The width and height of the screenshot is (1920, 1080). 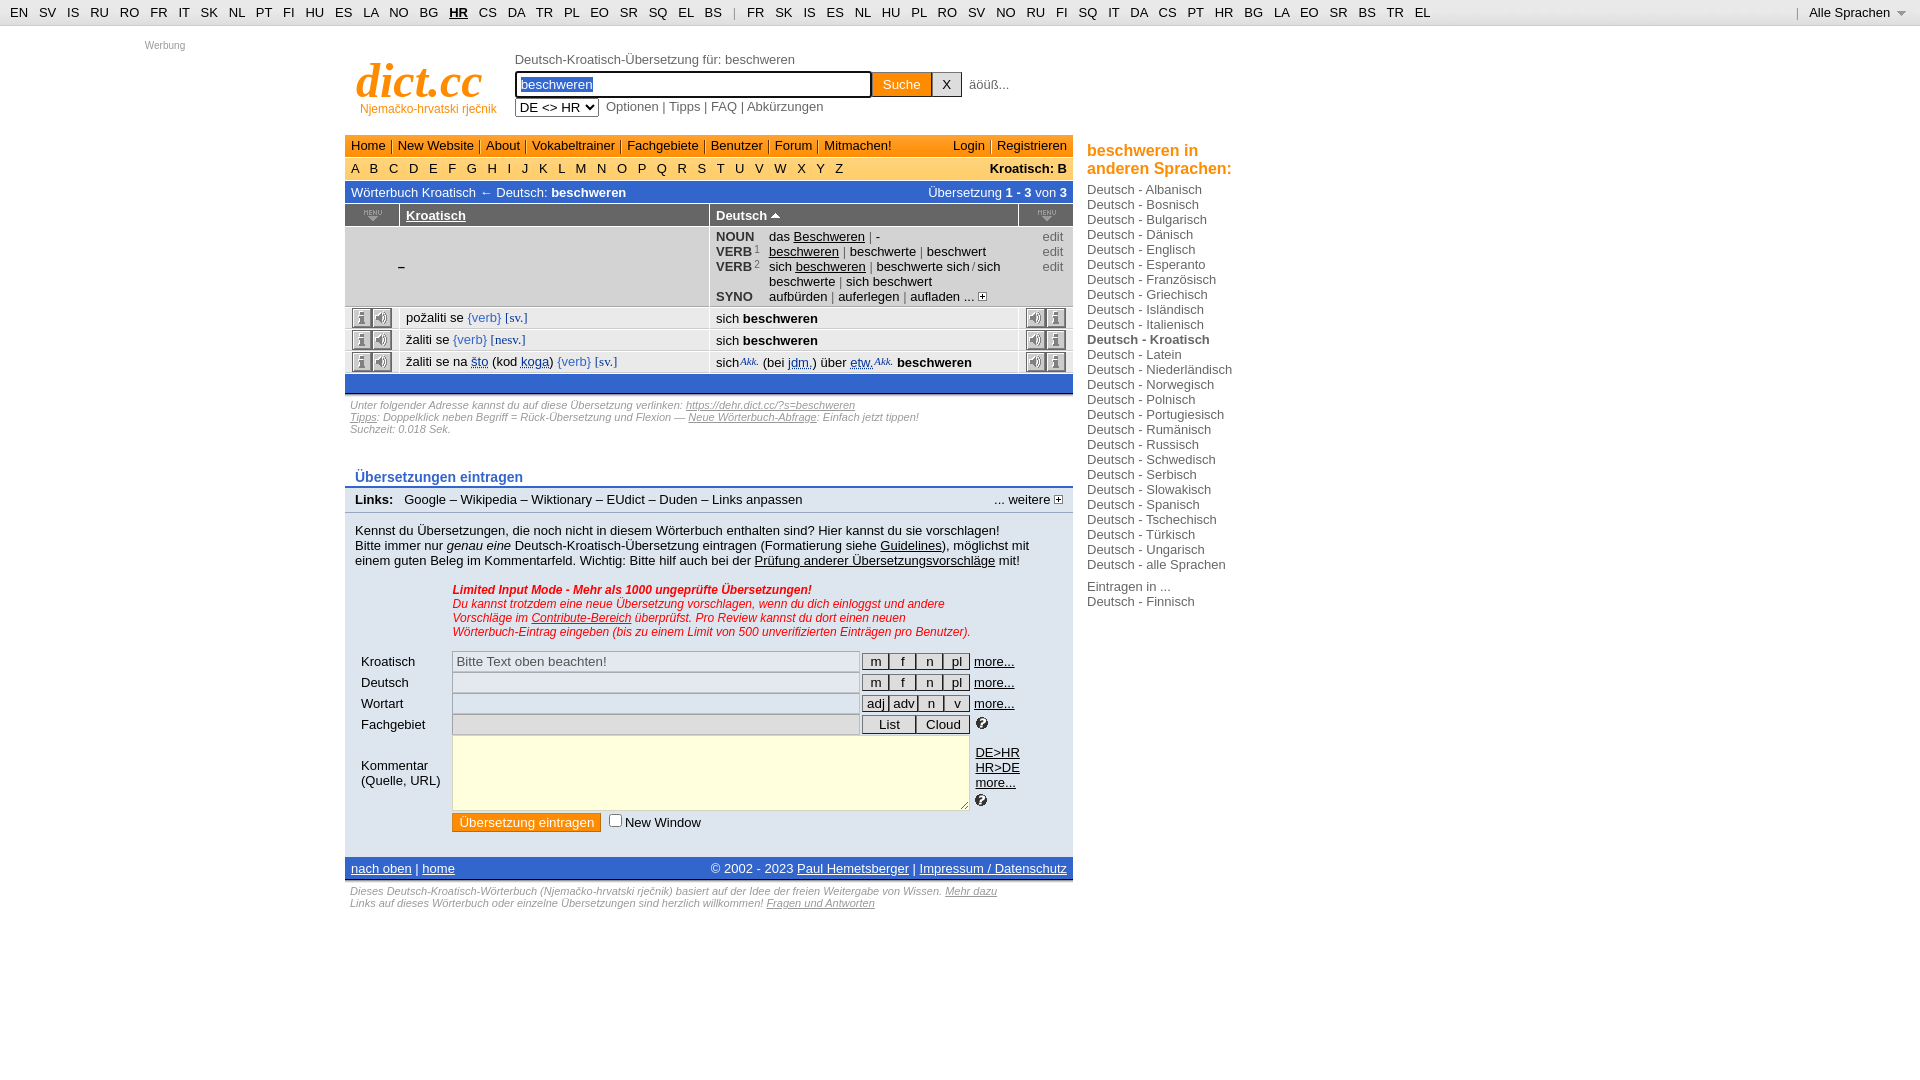 I want to click on HR>DE, so click(x=997, y=768).